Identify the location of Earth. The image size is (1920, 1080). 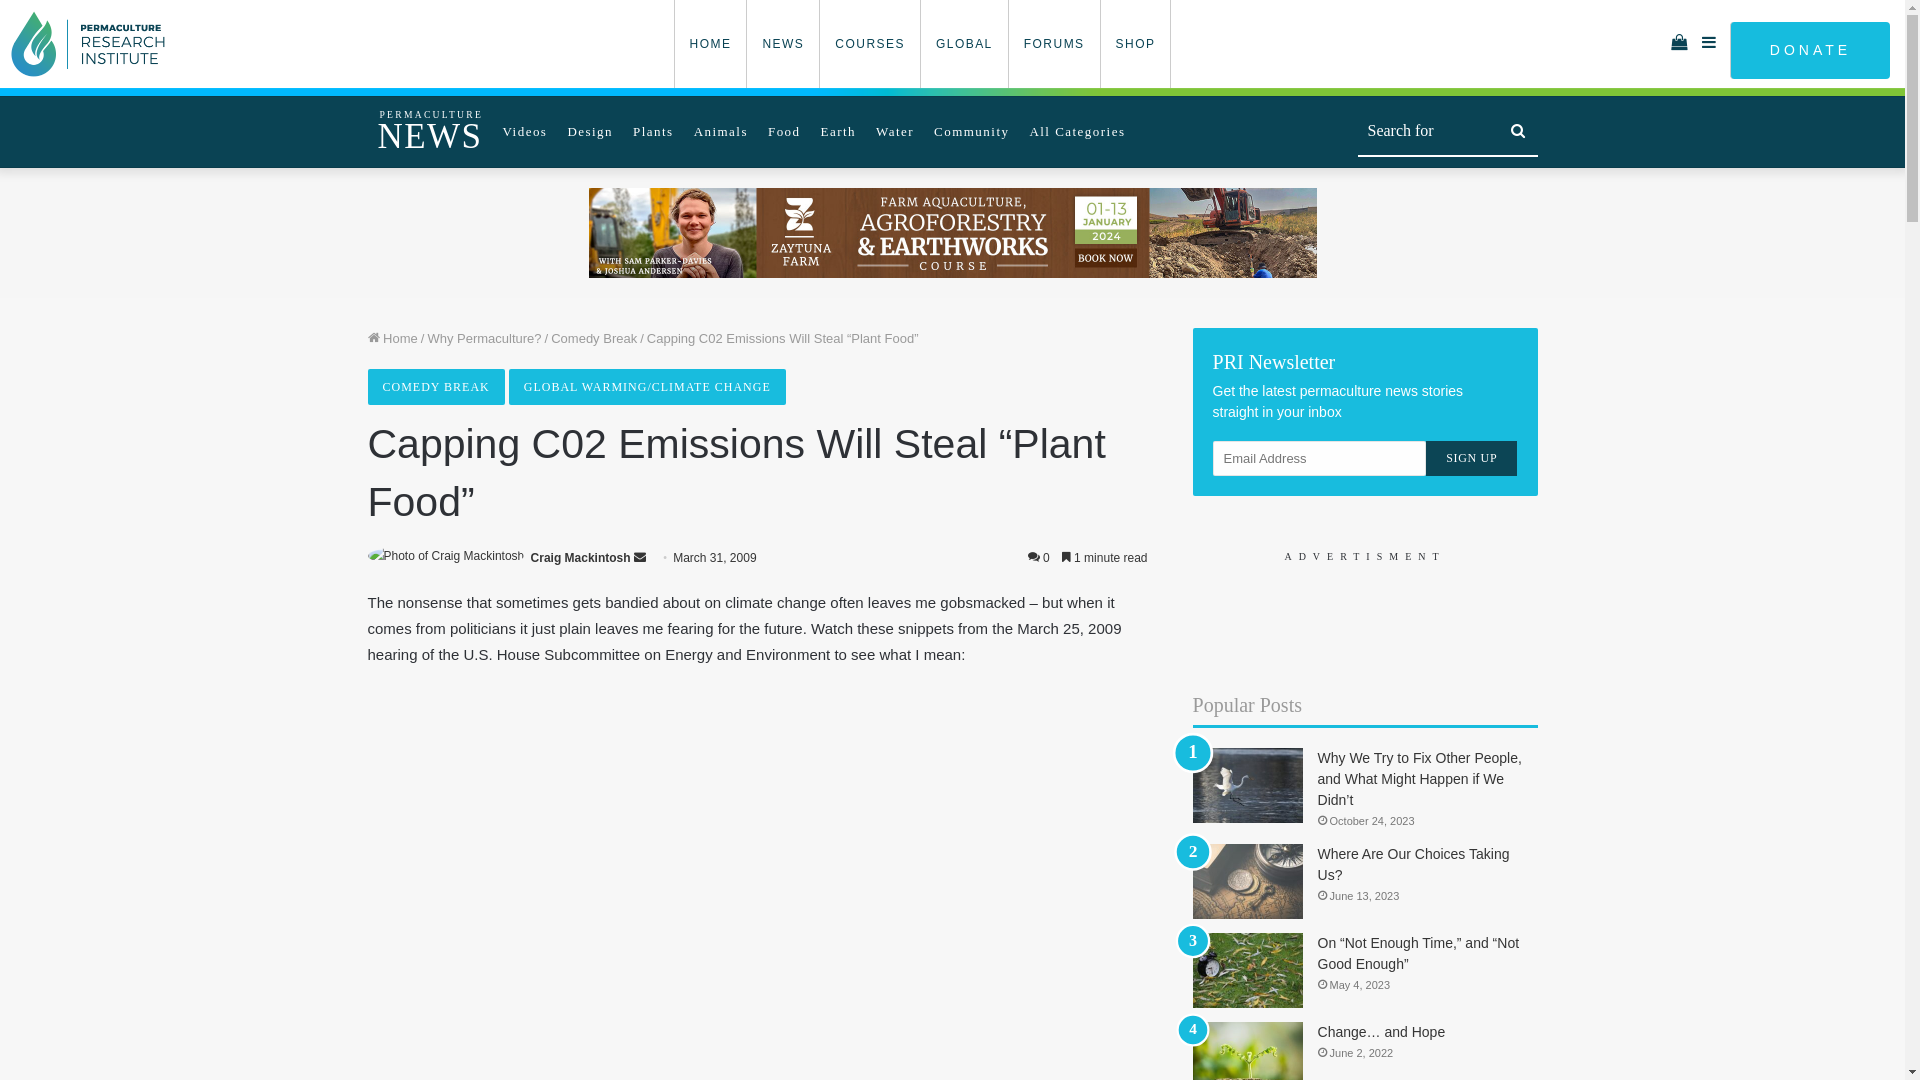
(839, 132).